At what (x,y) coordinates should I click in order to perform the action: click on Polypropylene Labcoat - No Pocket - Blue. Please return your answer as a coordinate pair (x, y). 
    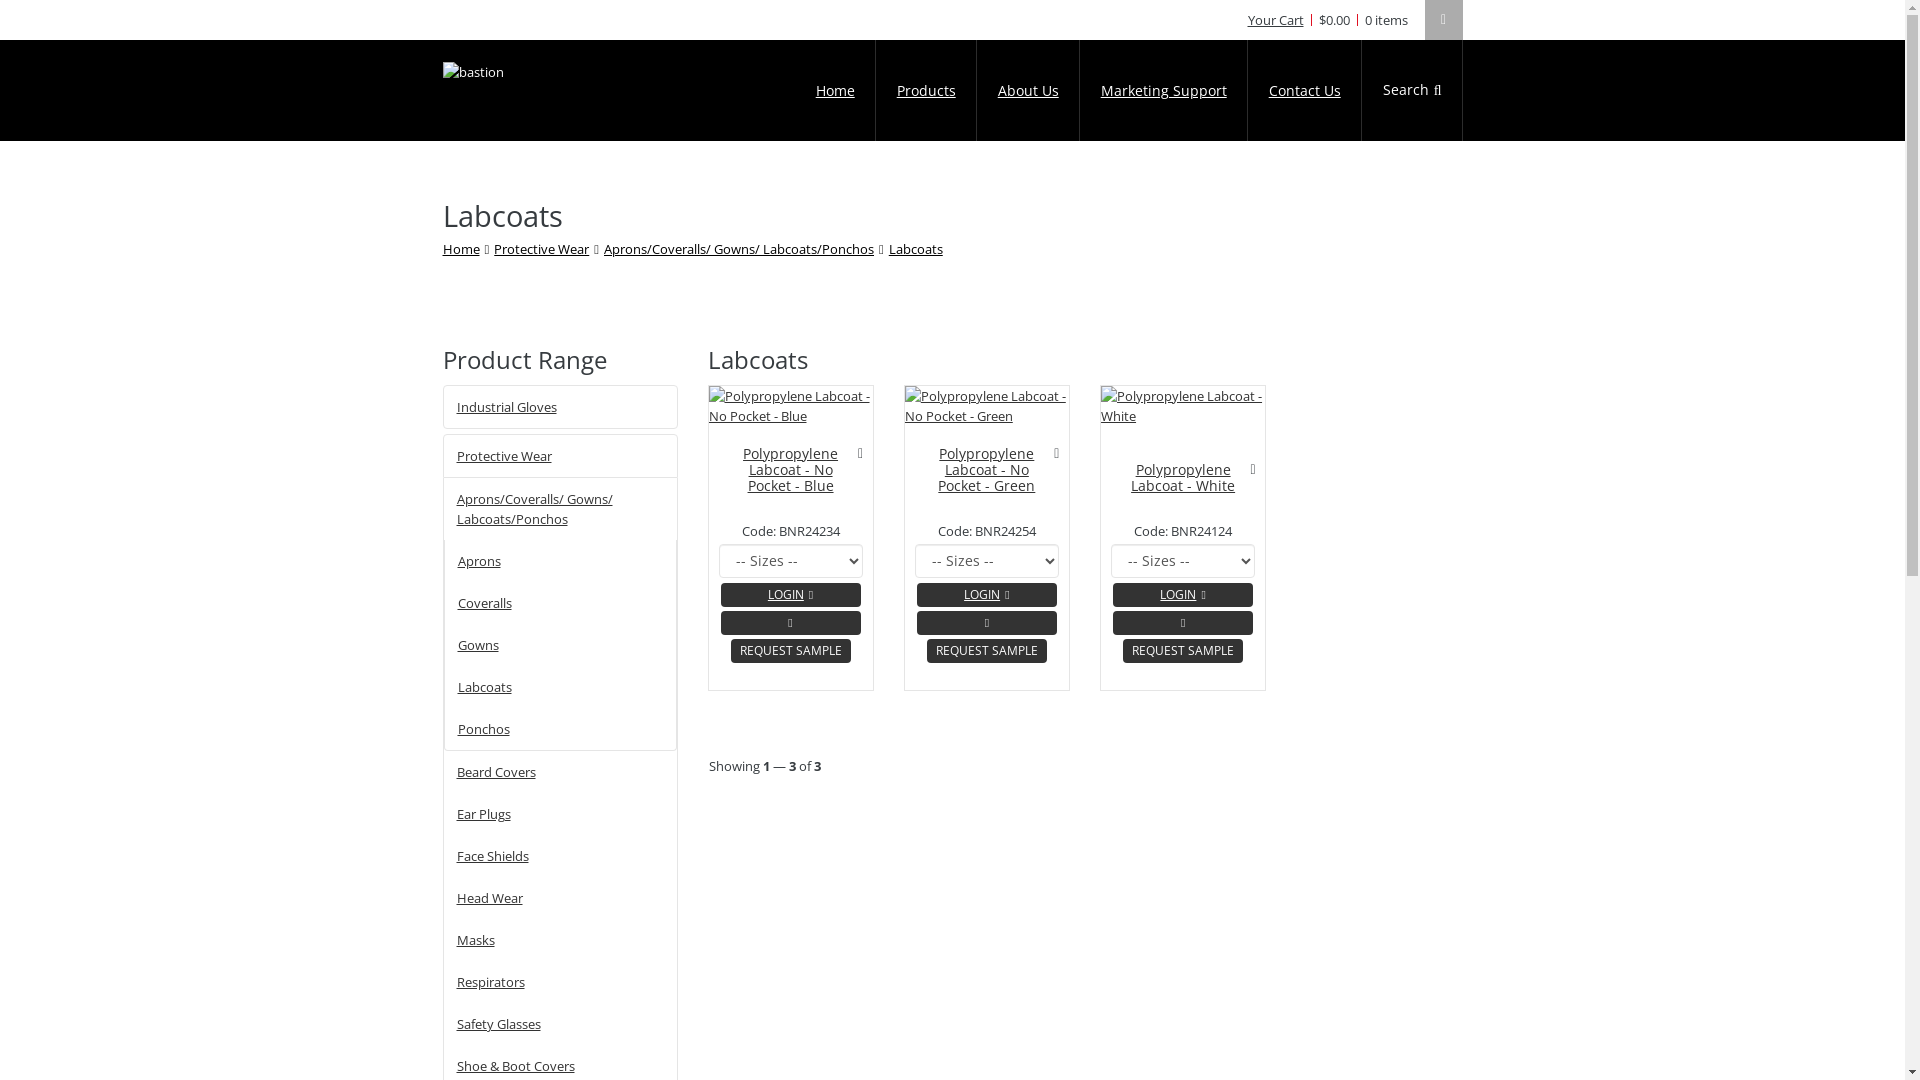
    Looking at the image, I should click on (790, 470).